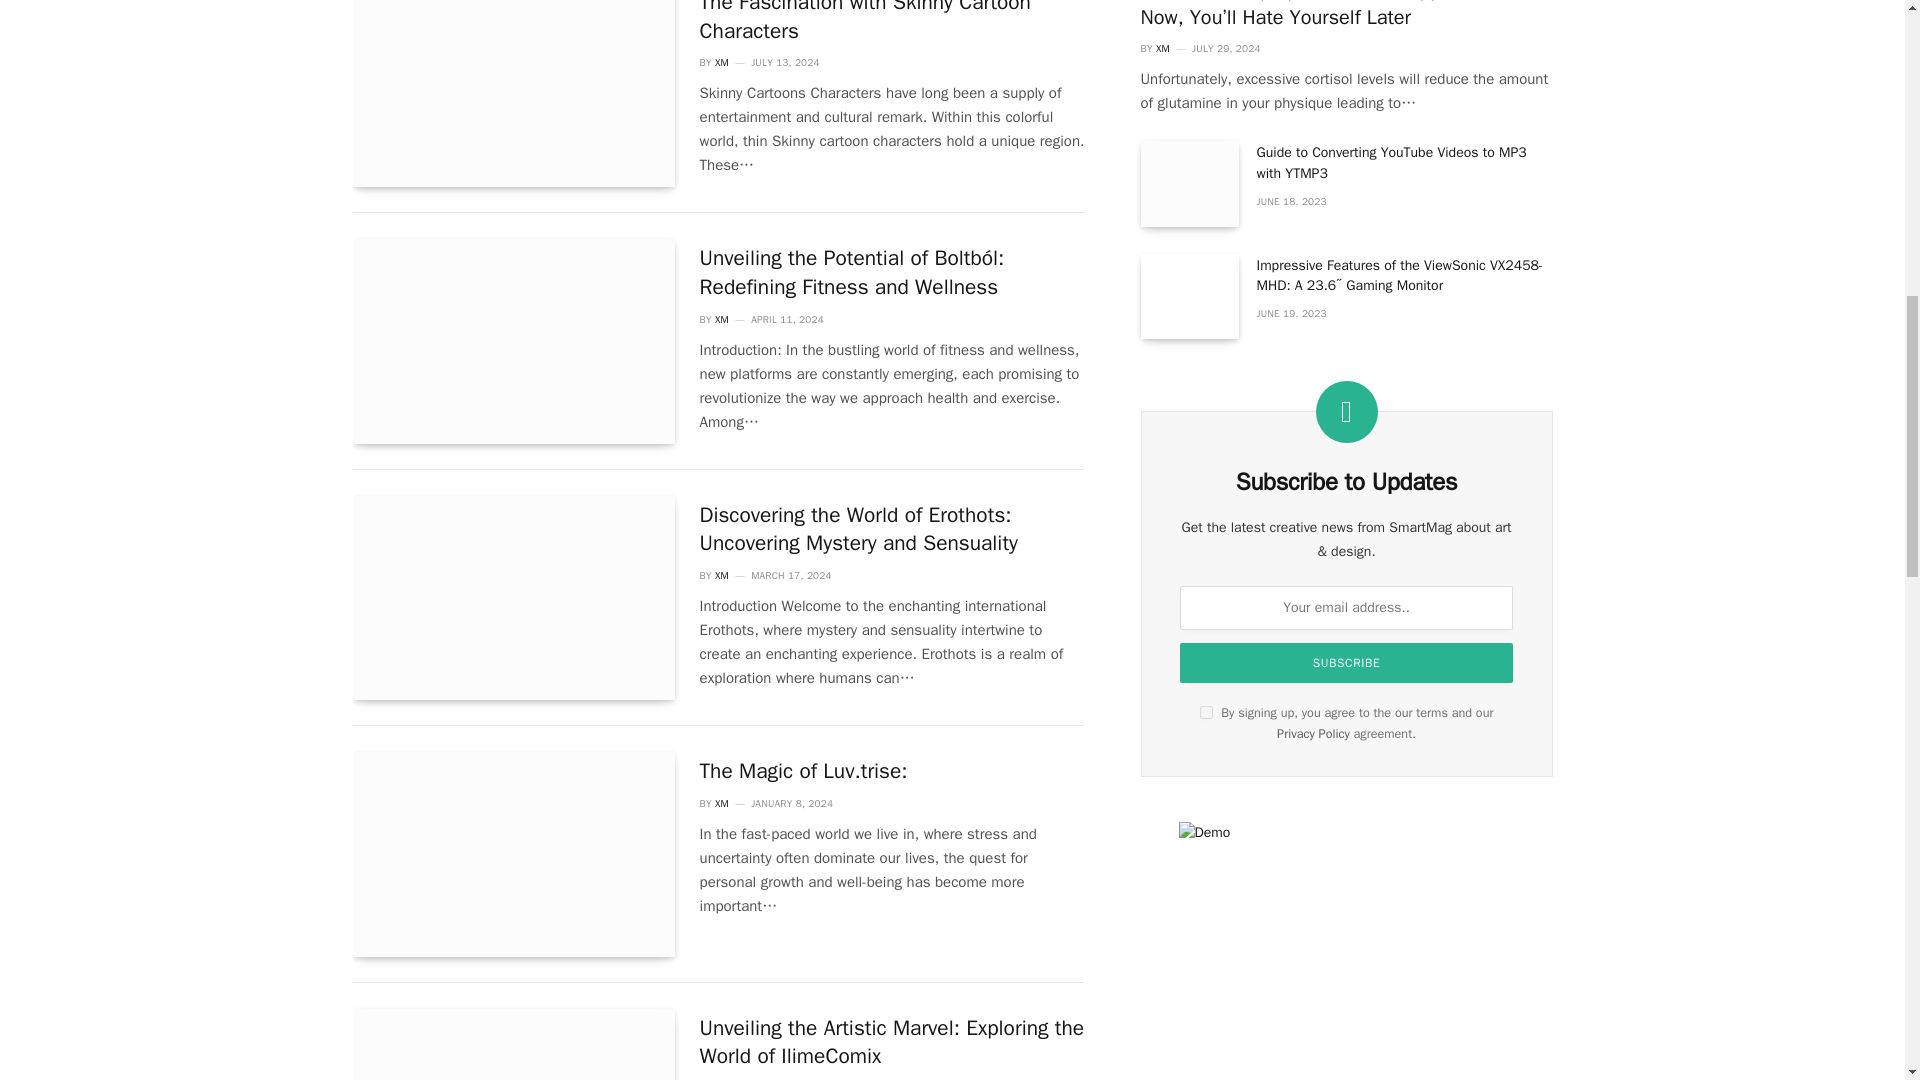 The height and width of the screenshot is (1080, 1920). What do you see at coordinates (1346, 662) in the screenshot?
I see `Subscribe` at bounding box center [1346, 662].